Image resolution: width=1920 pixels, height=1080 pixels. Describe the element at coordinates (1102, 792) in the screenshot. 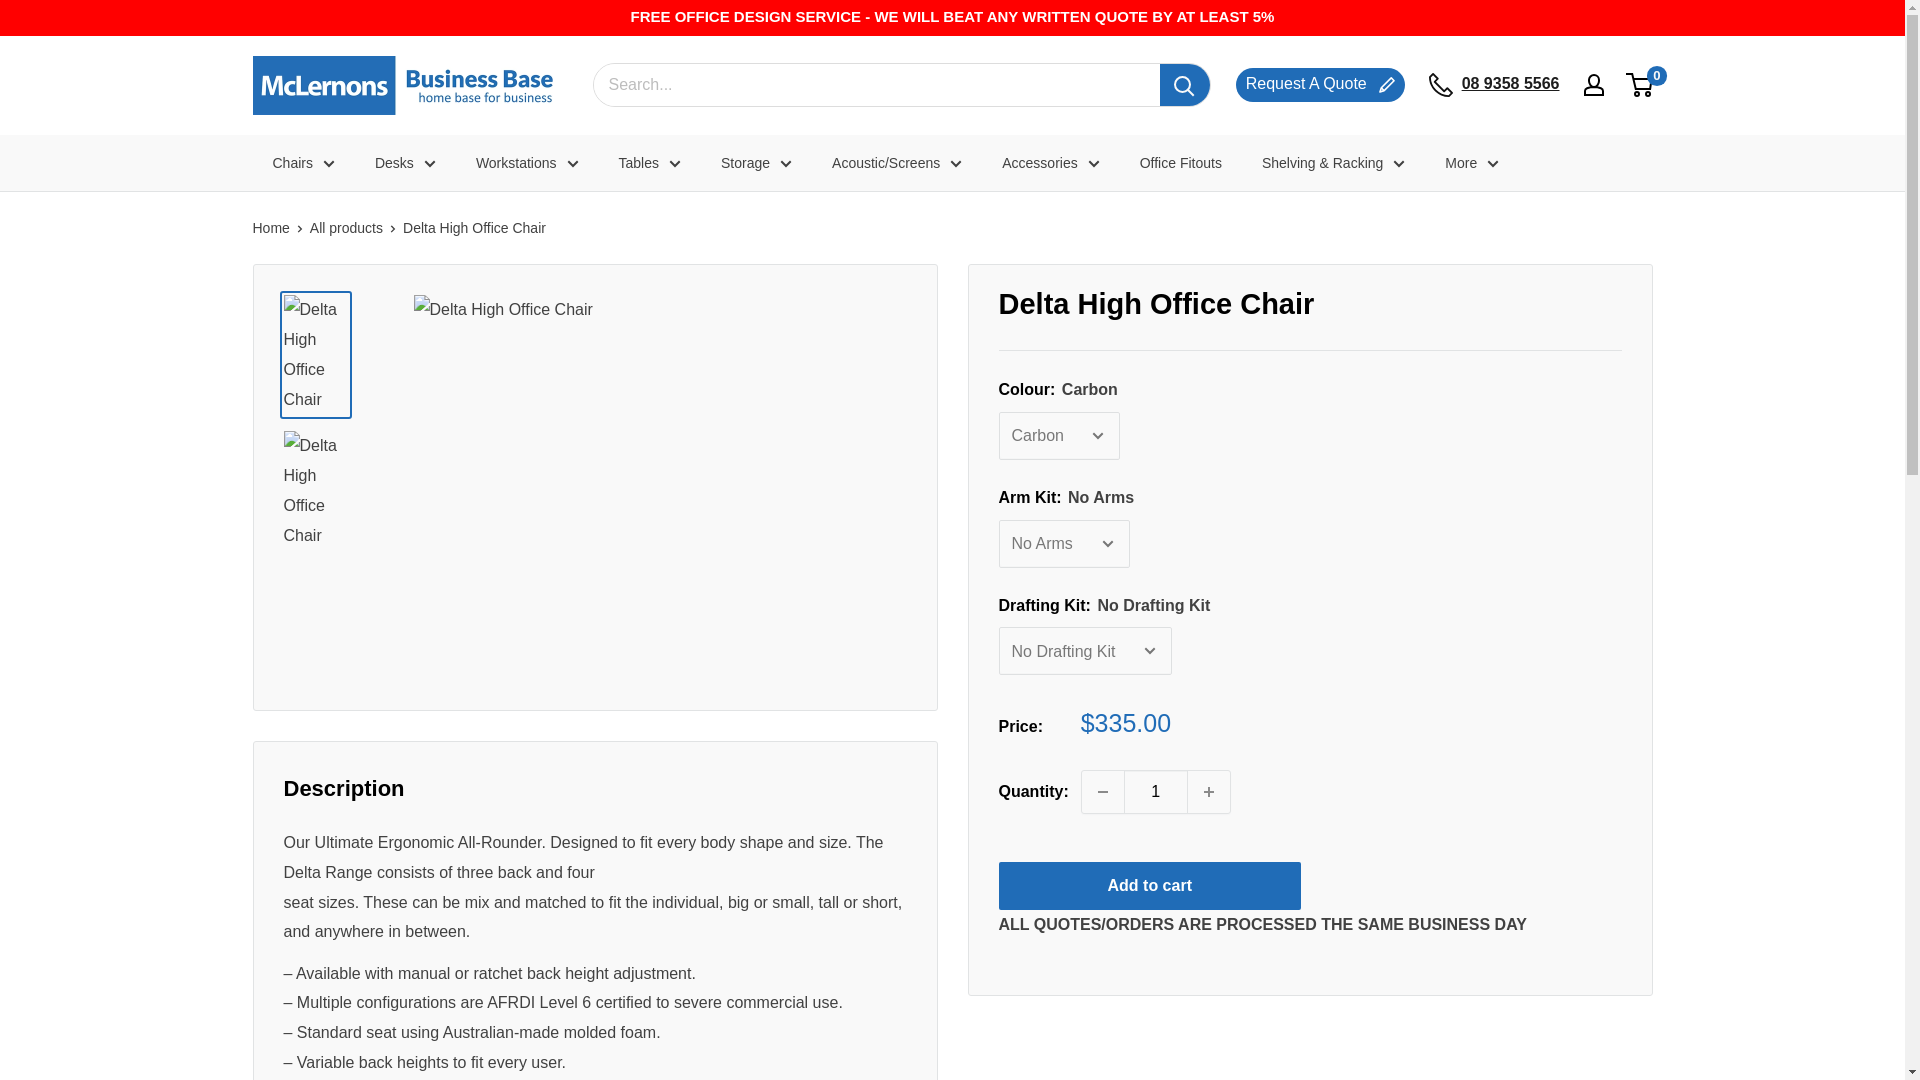

I see `Decrease quantity by 1` at that location.